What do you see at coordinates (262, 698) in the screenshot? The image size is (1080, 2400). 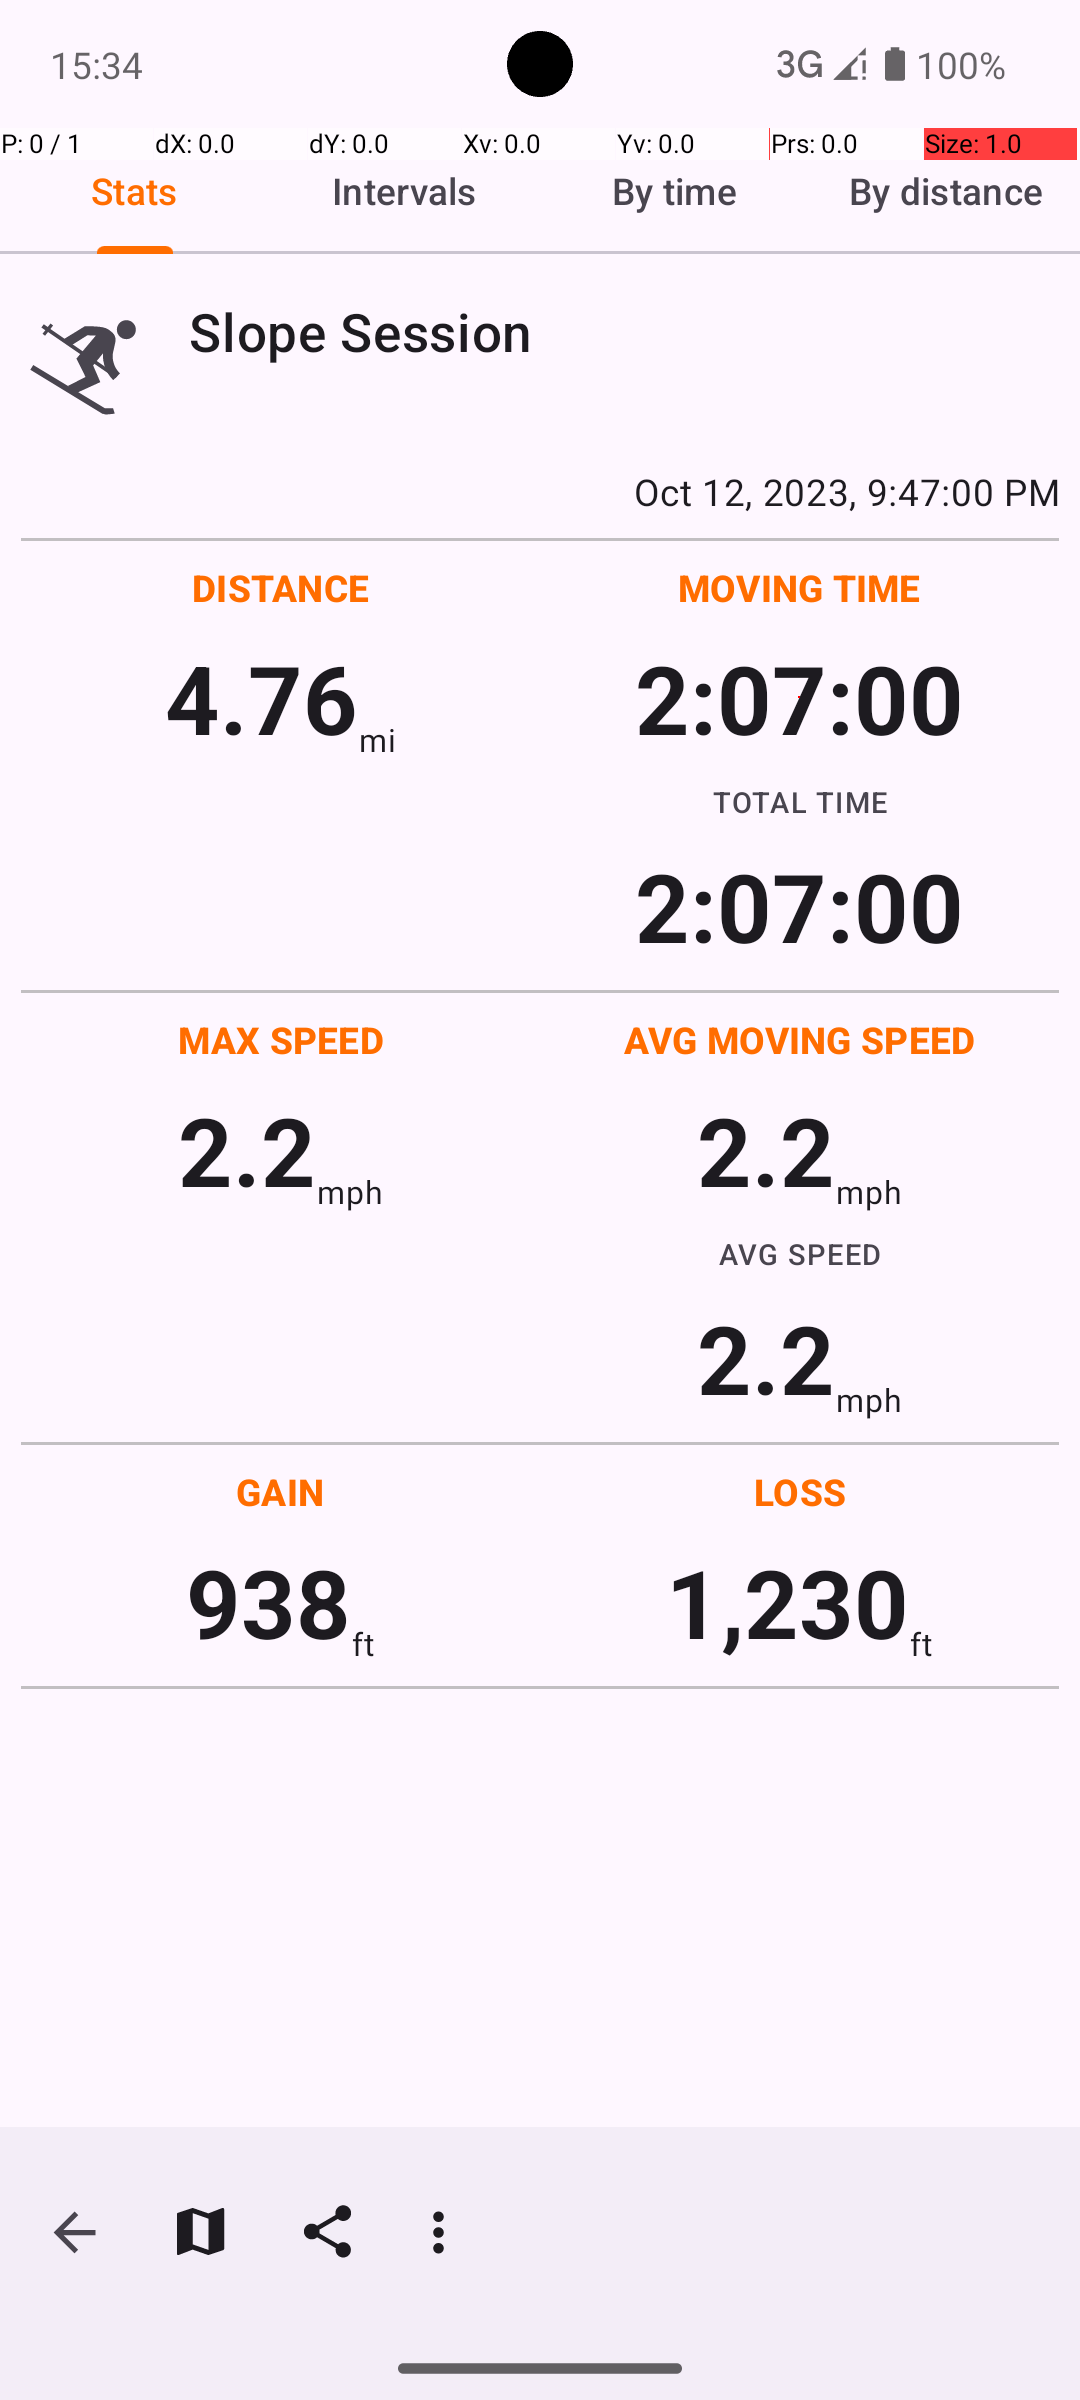 I see `4.76` at bounding box center [262, 698].